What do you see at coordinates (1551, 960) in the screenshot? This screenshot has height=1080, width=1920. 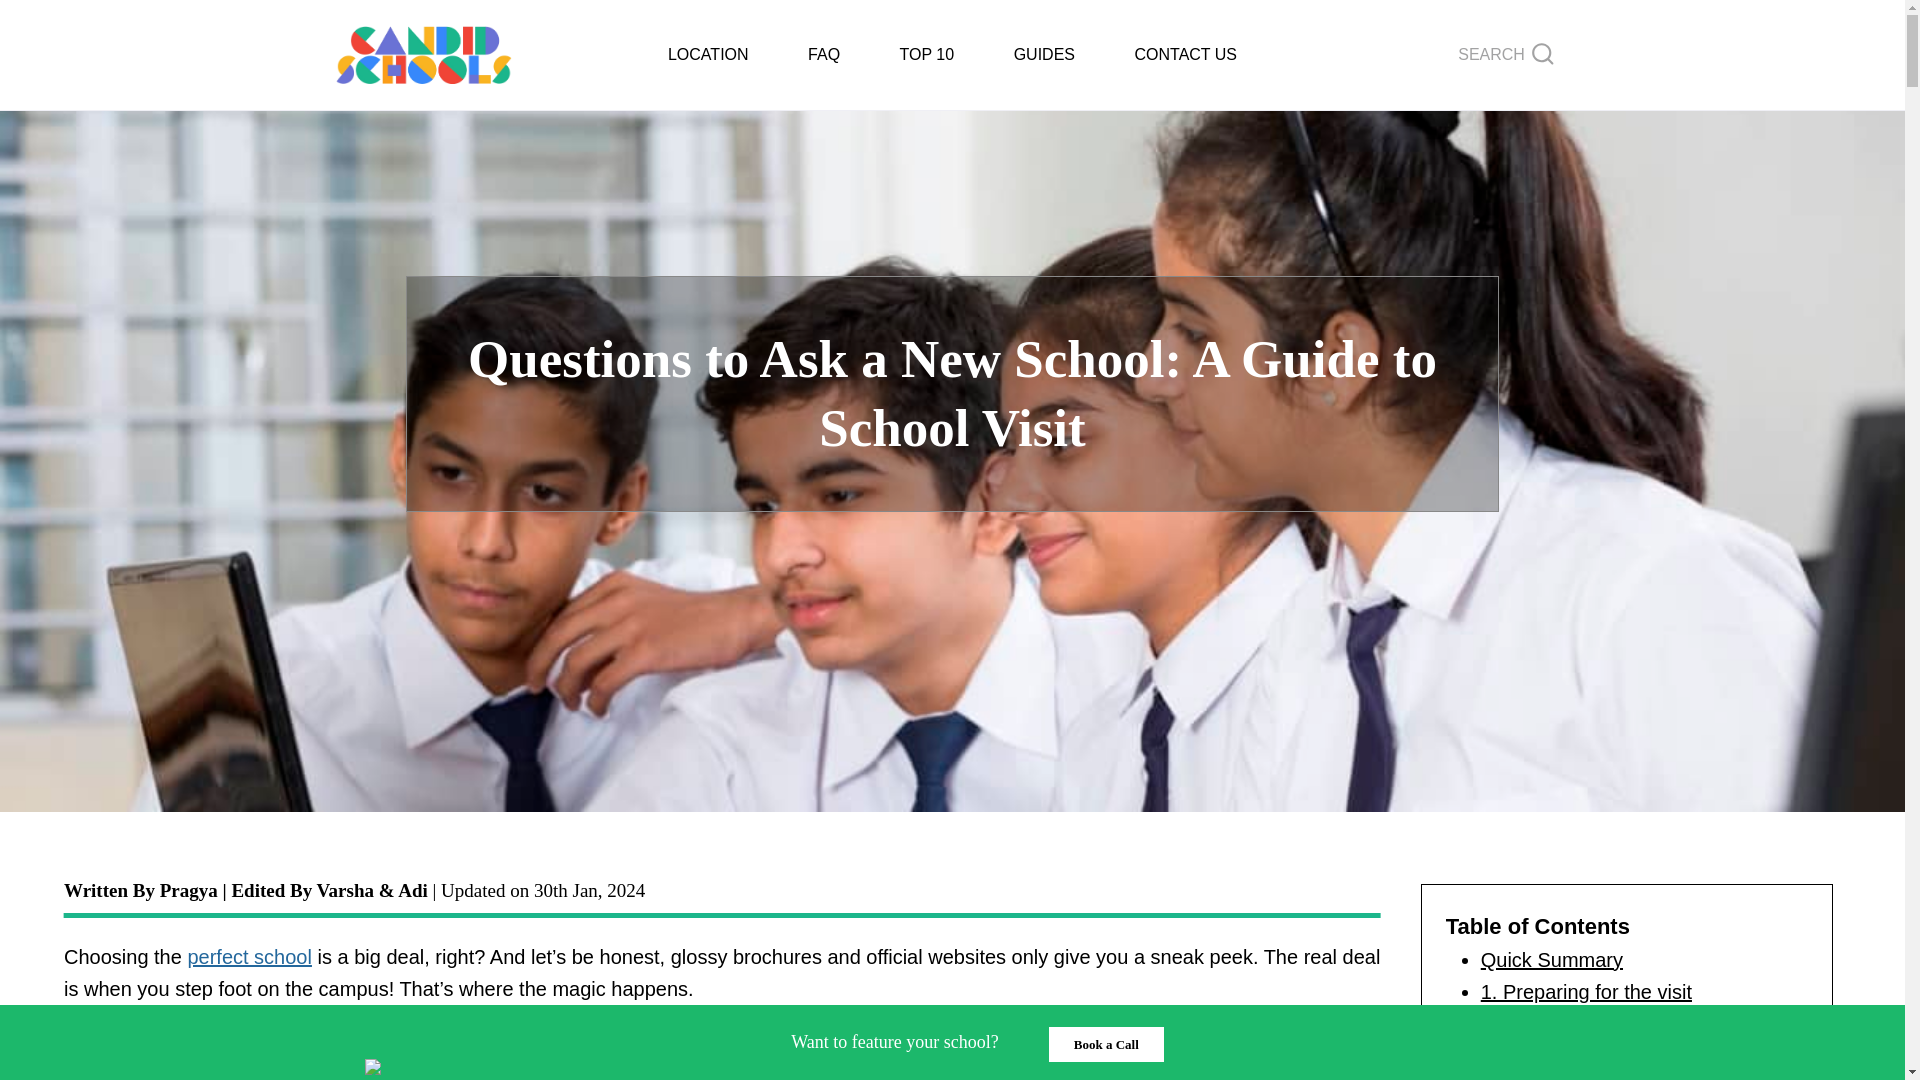 I see `Quick Summary` at bounding box center [1551, 960].